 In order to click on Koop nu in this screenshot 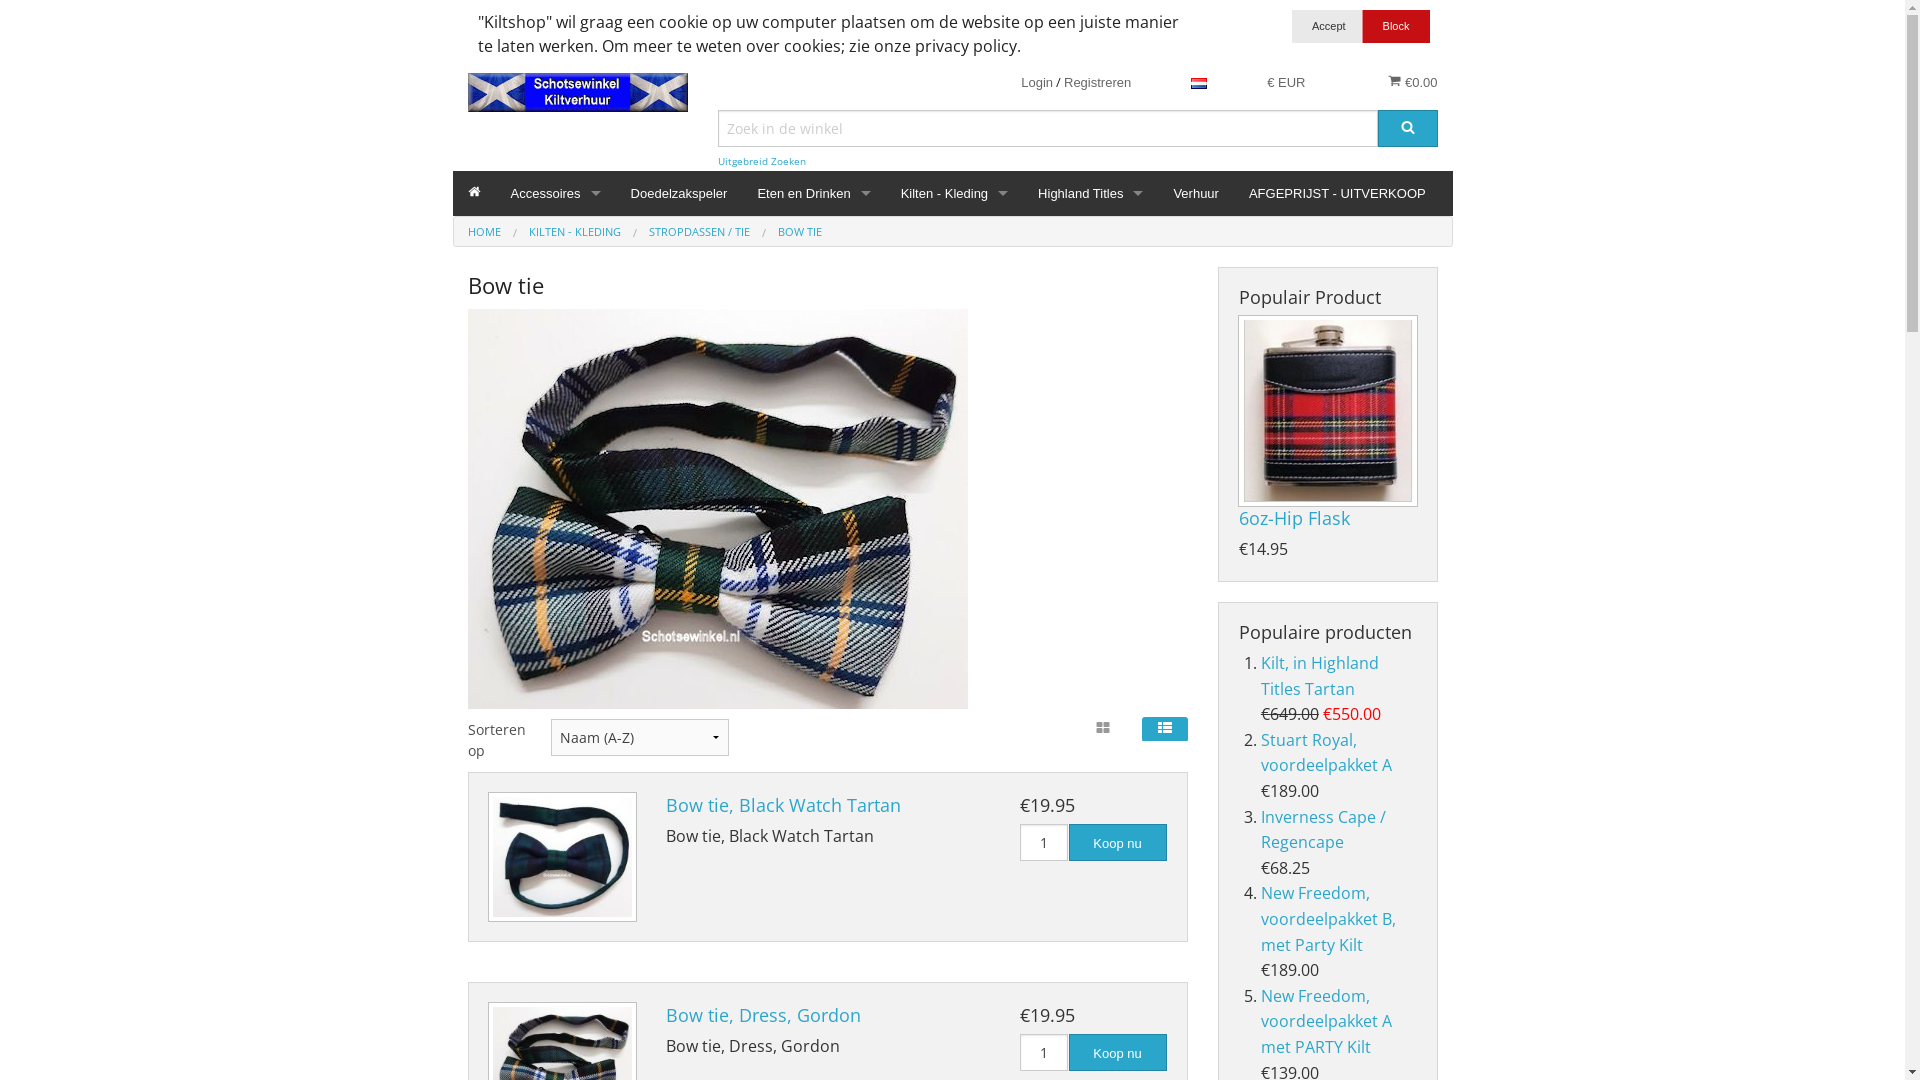, I will do `click(1117, 1052)`.